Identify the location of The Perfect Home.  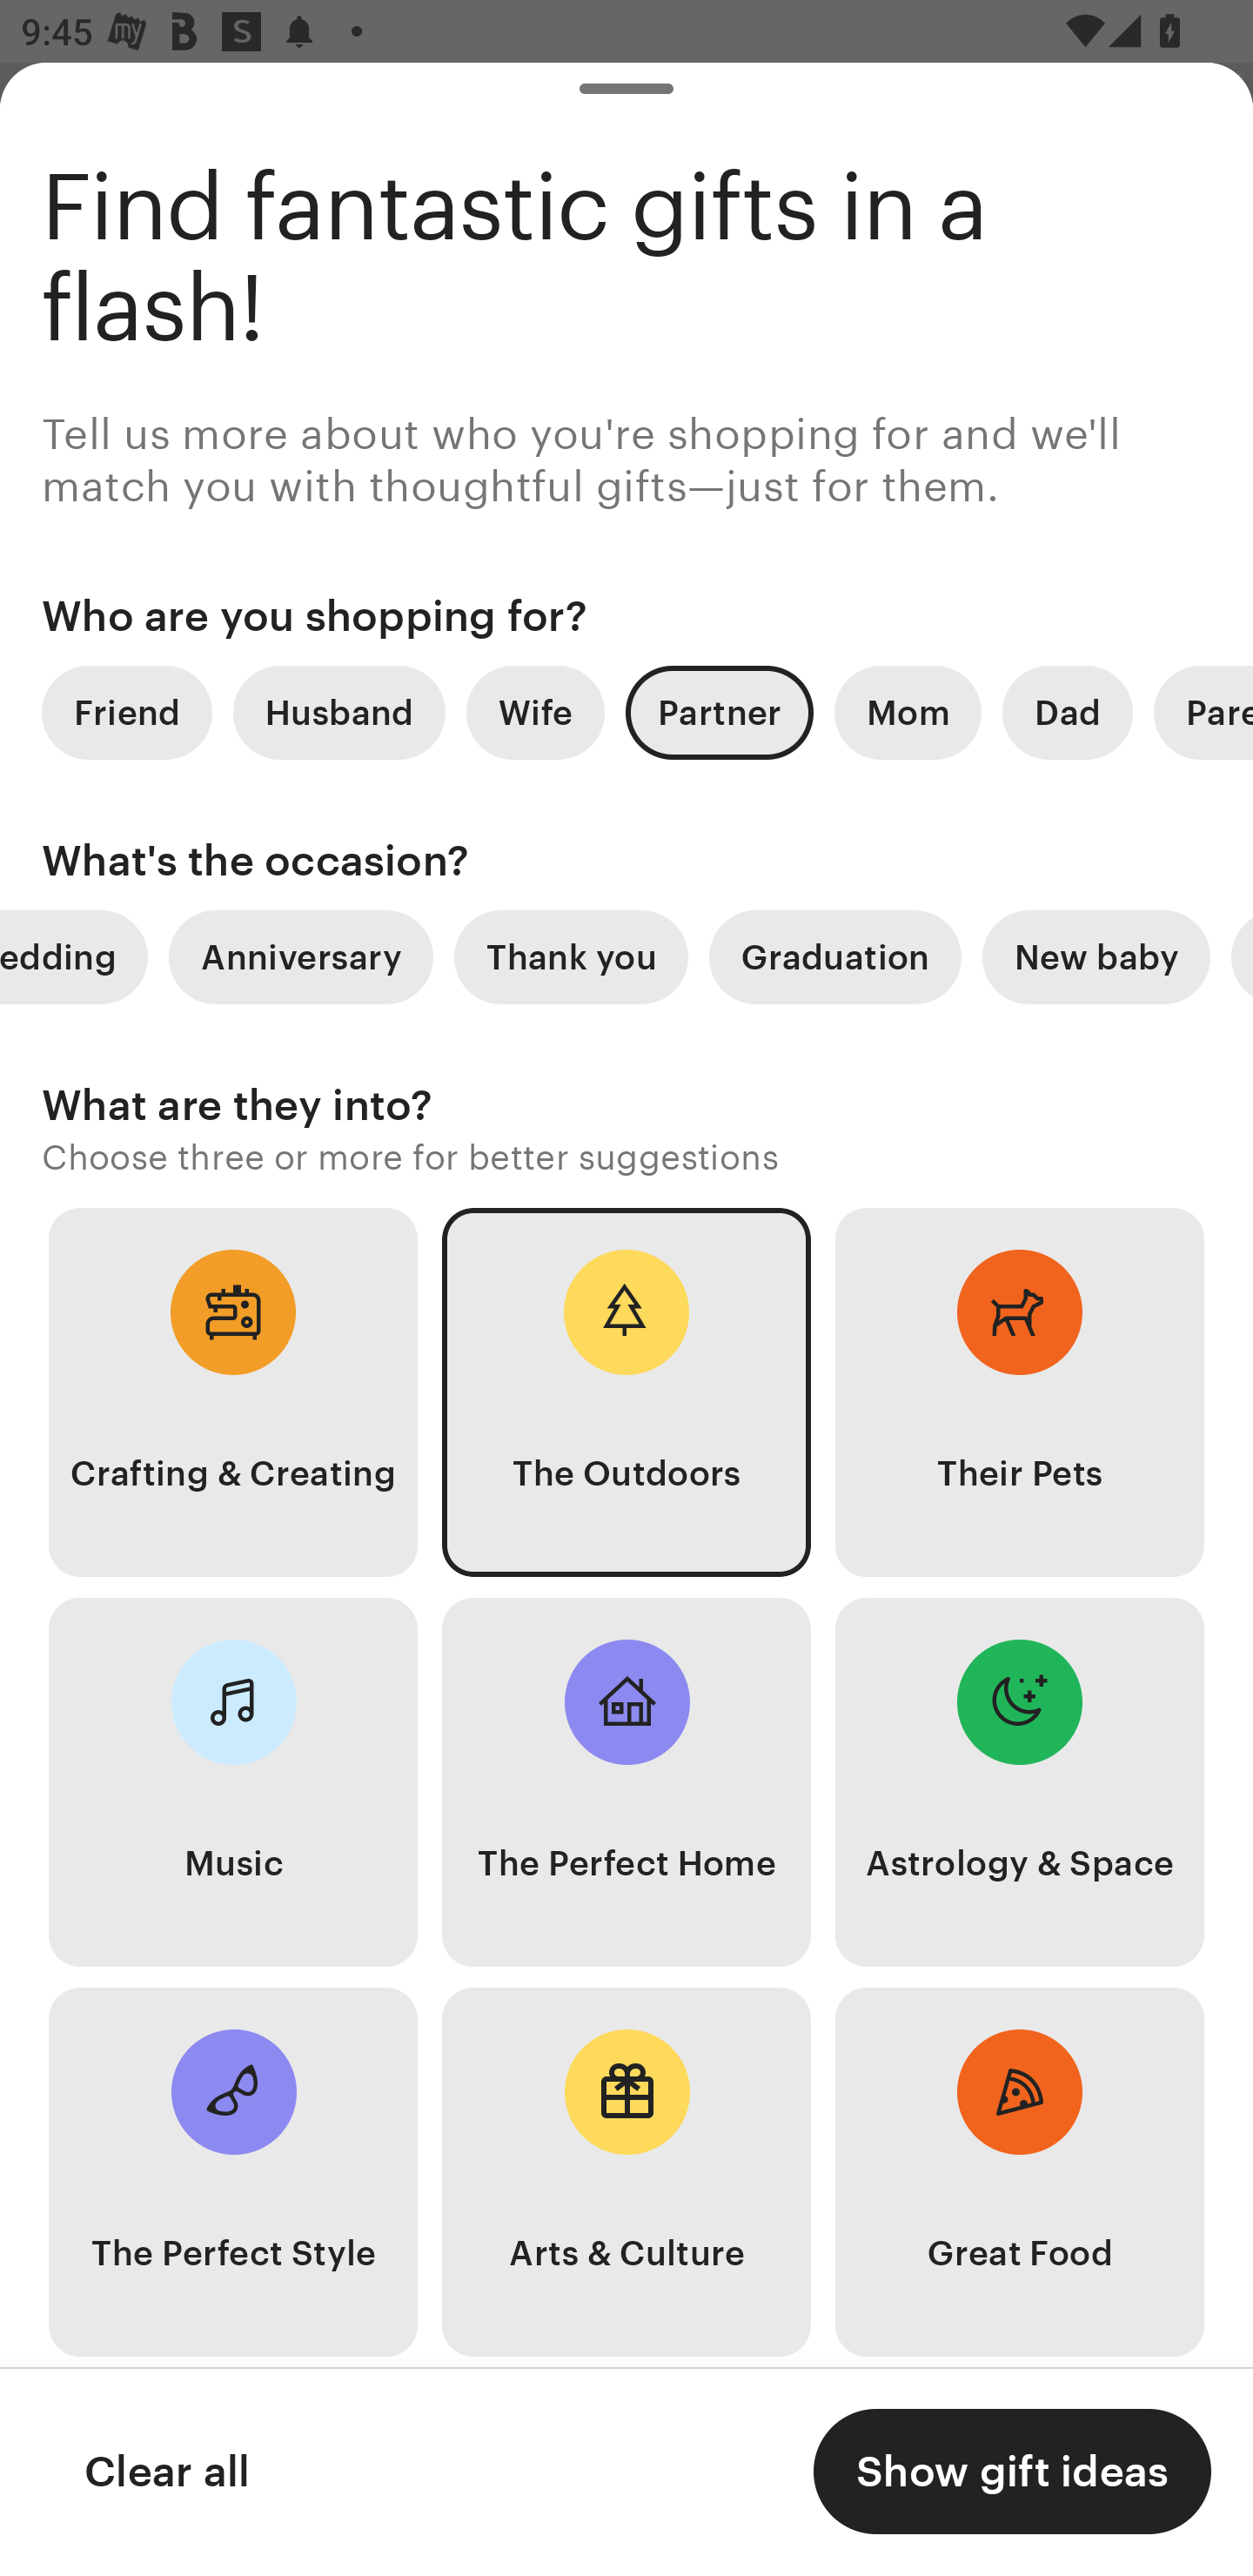
(626, 1782).